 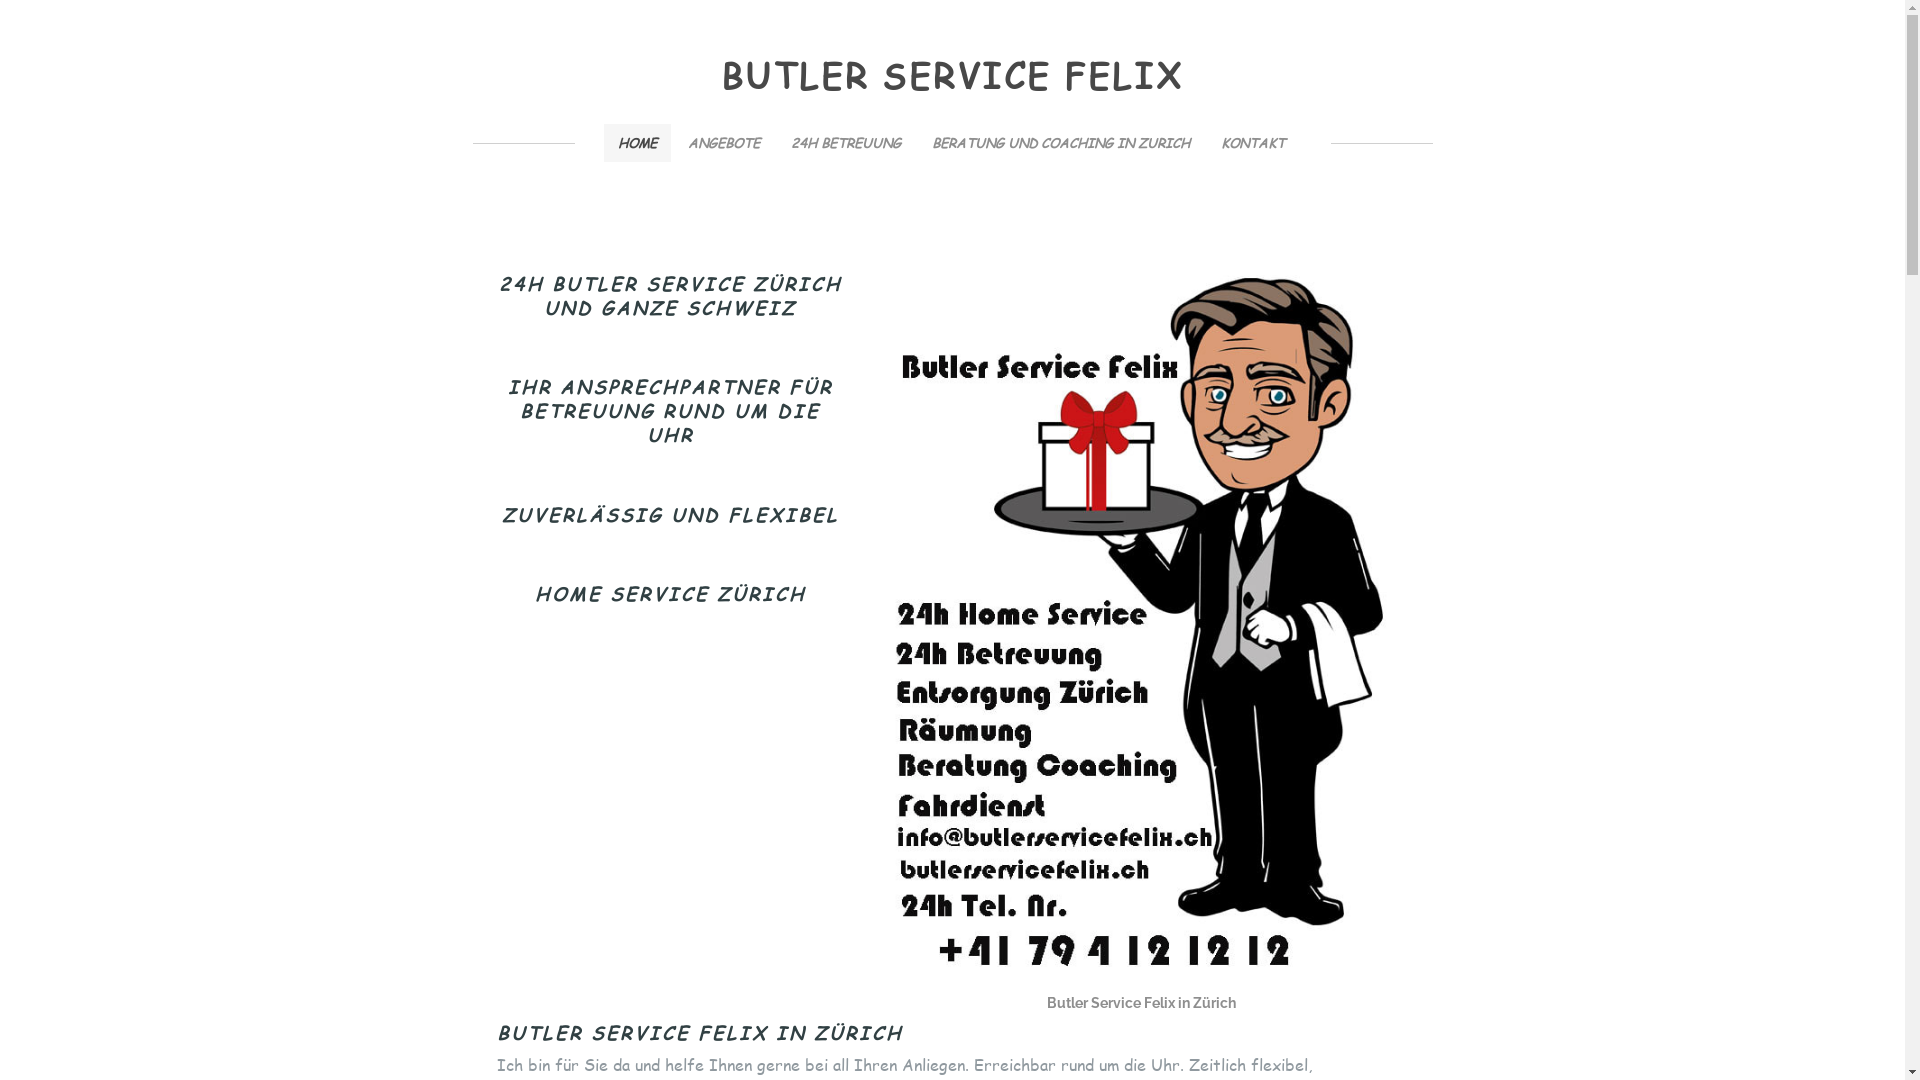 I want to click on 24H BETREUUNG, so click(x=845, y=143).